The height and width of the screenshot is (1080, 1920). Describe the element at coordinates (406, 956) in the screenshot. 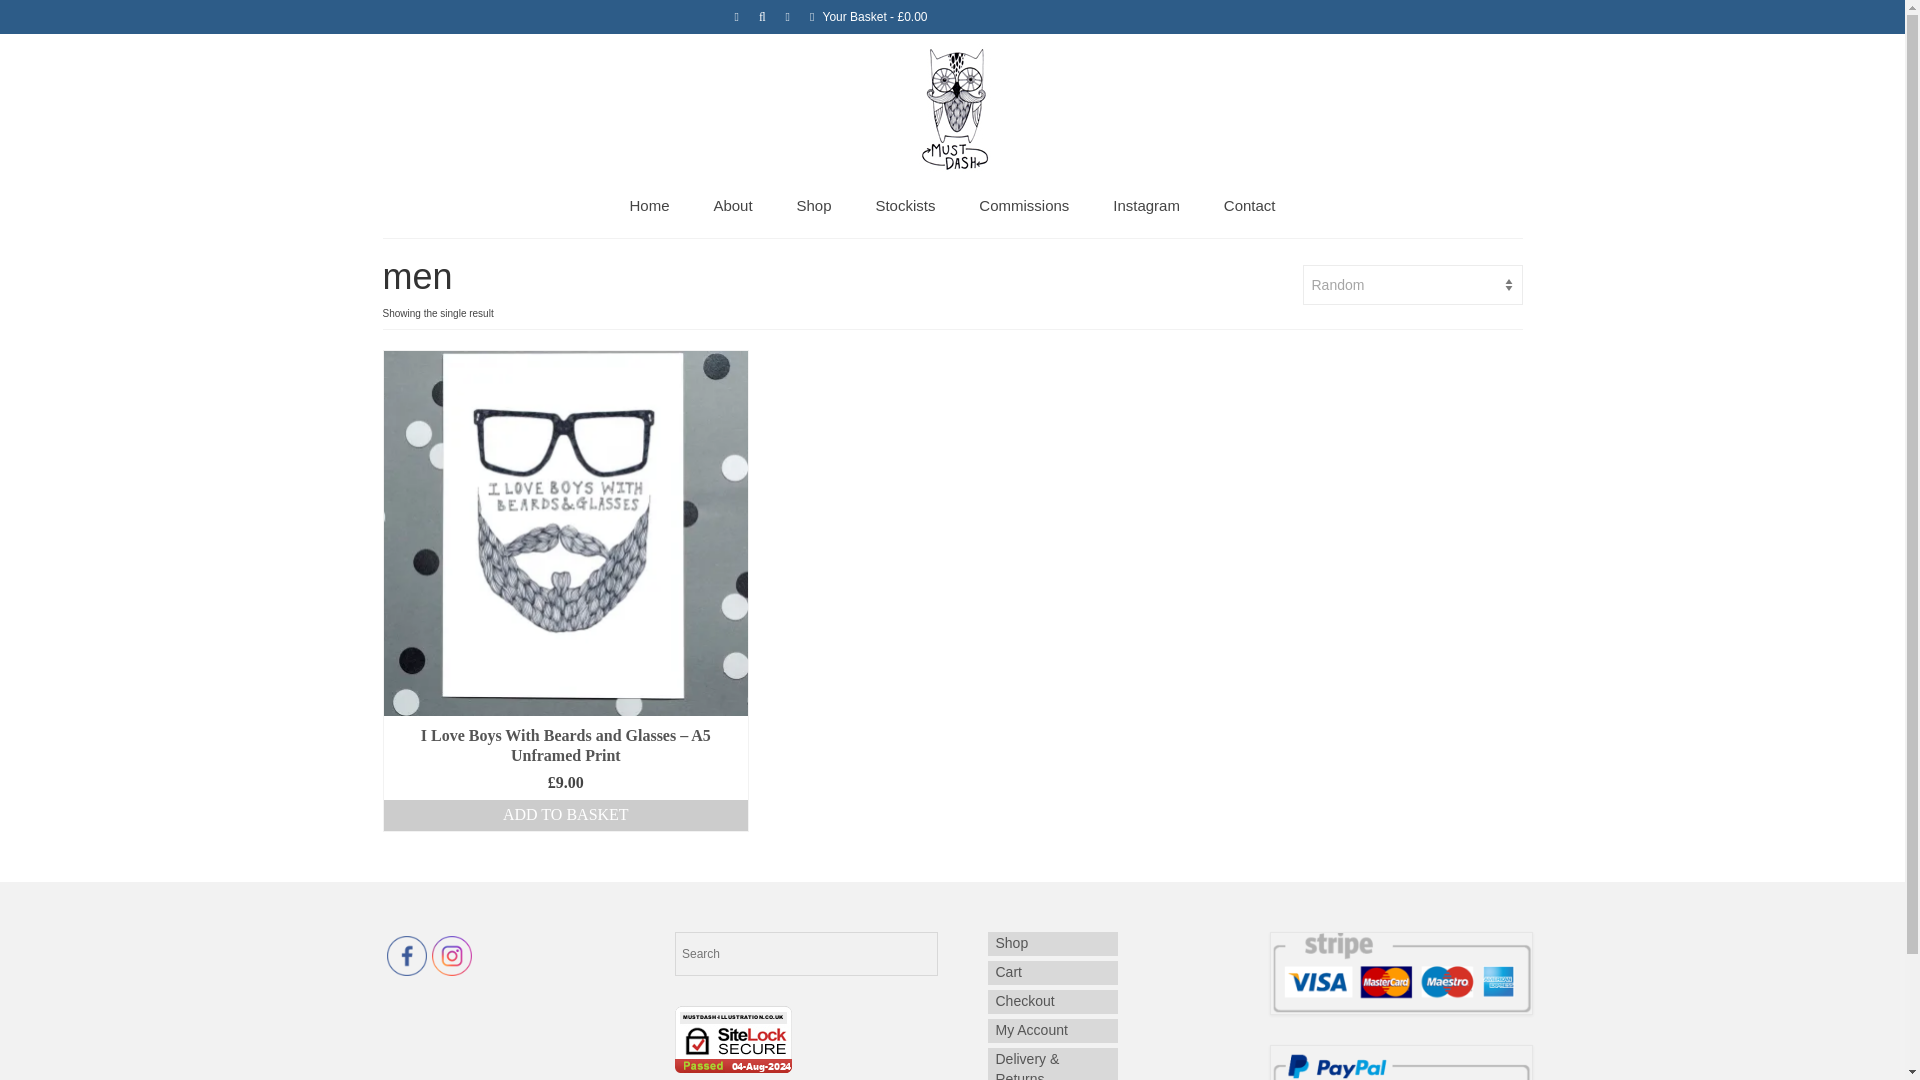

I see `Facebook` at that location.